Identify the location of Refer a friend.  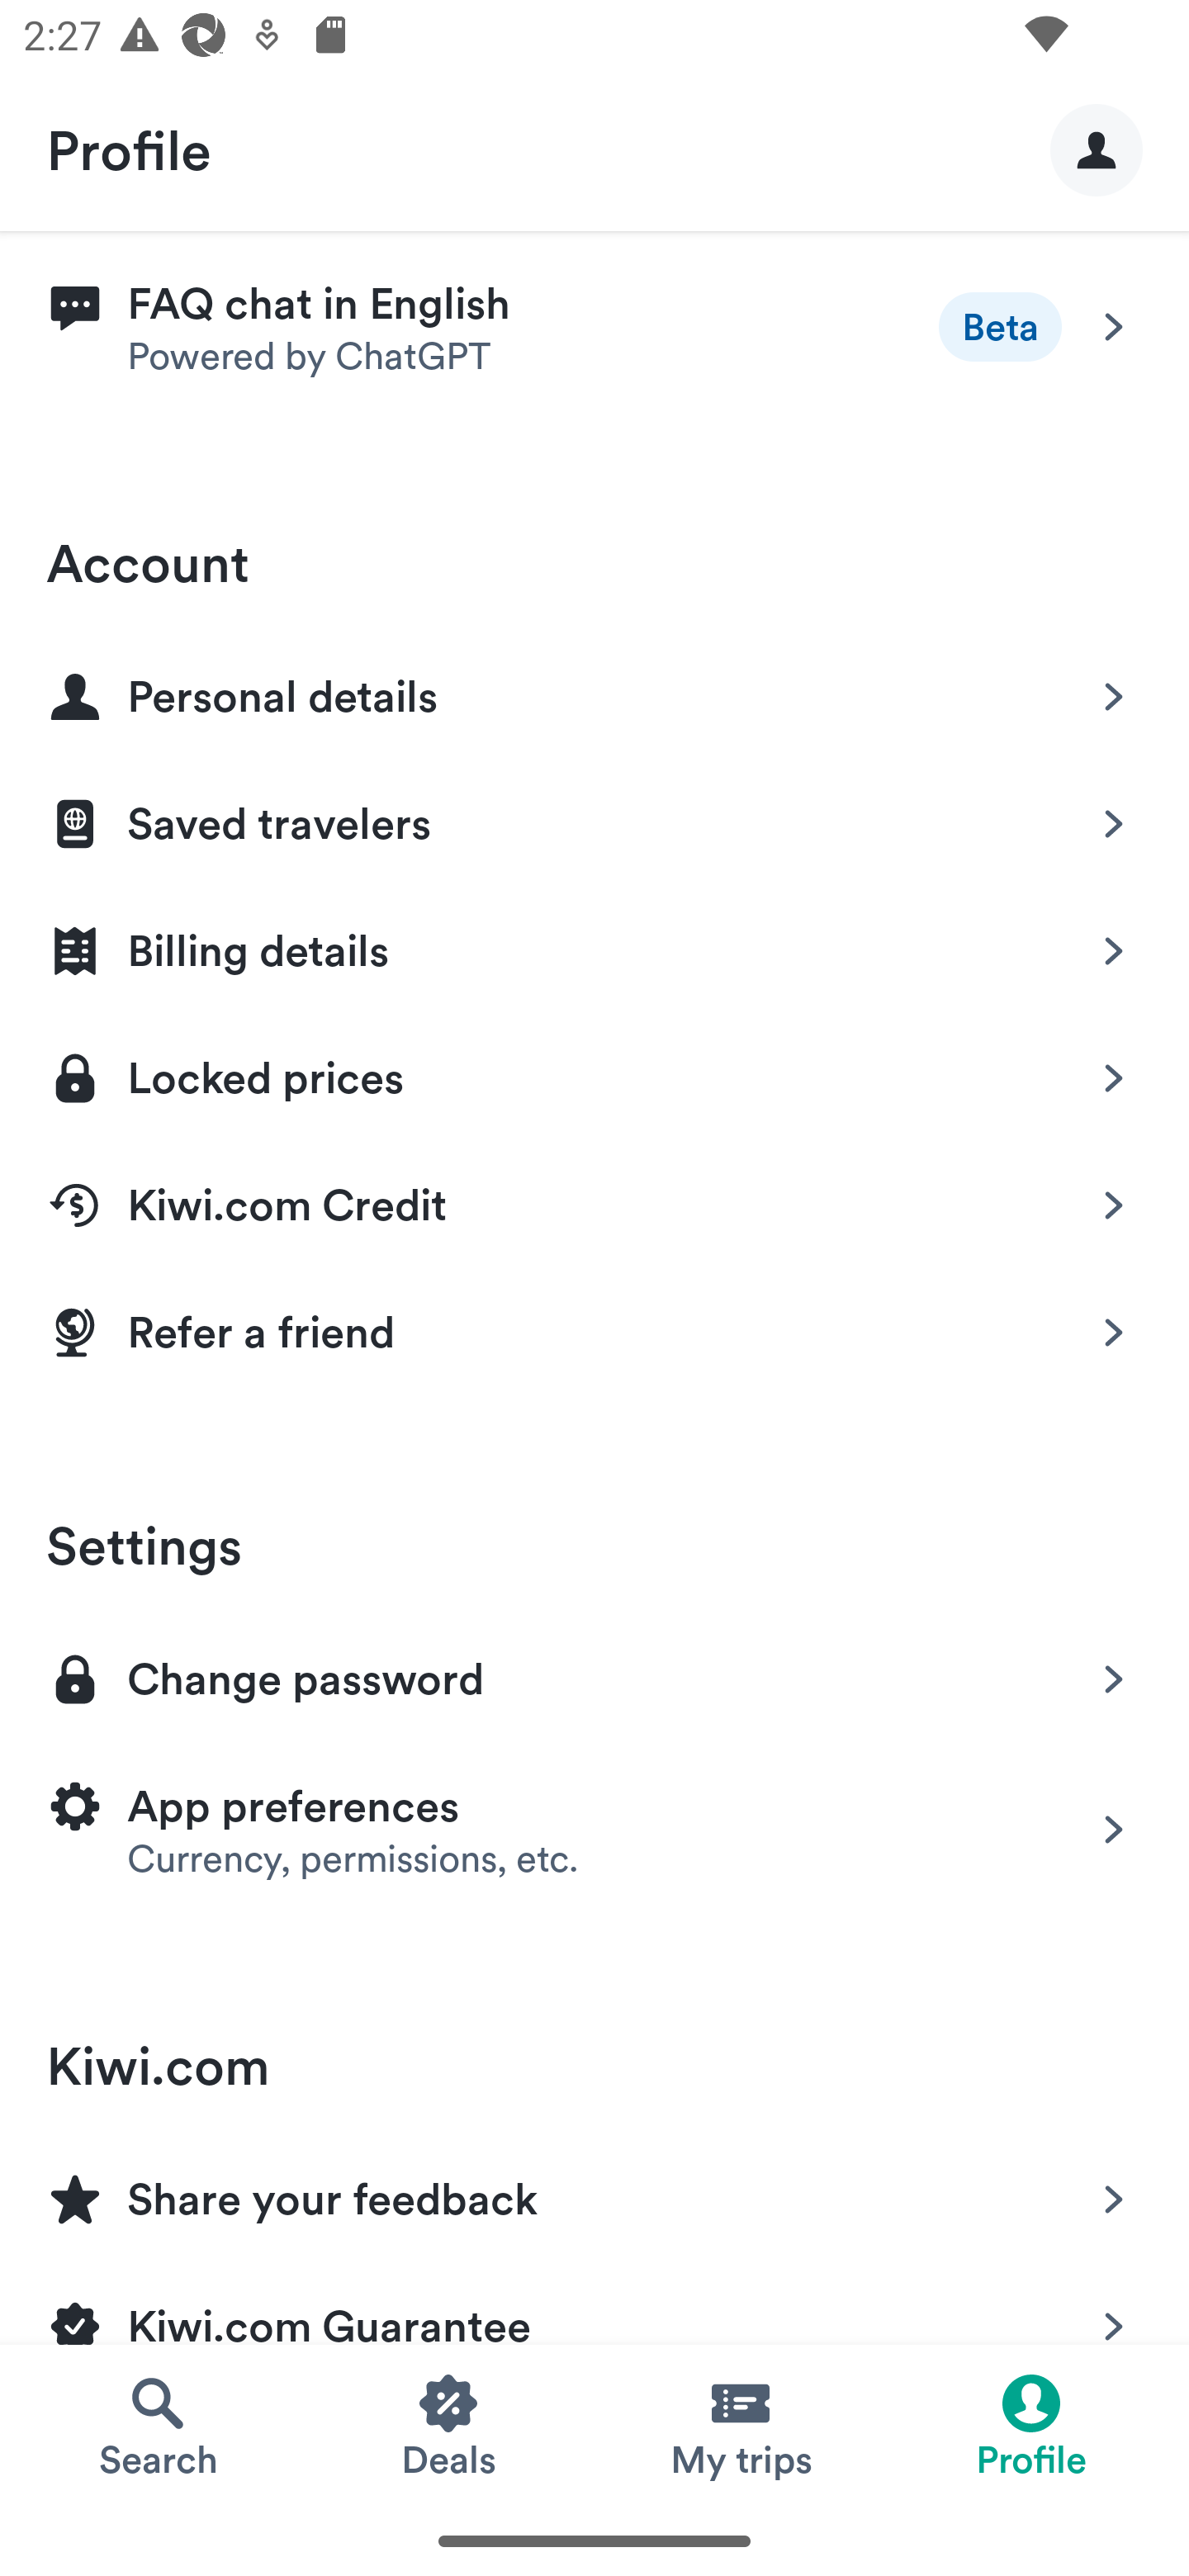
(594, 1331).